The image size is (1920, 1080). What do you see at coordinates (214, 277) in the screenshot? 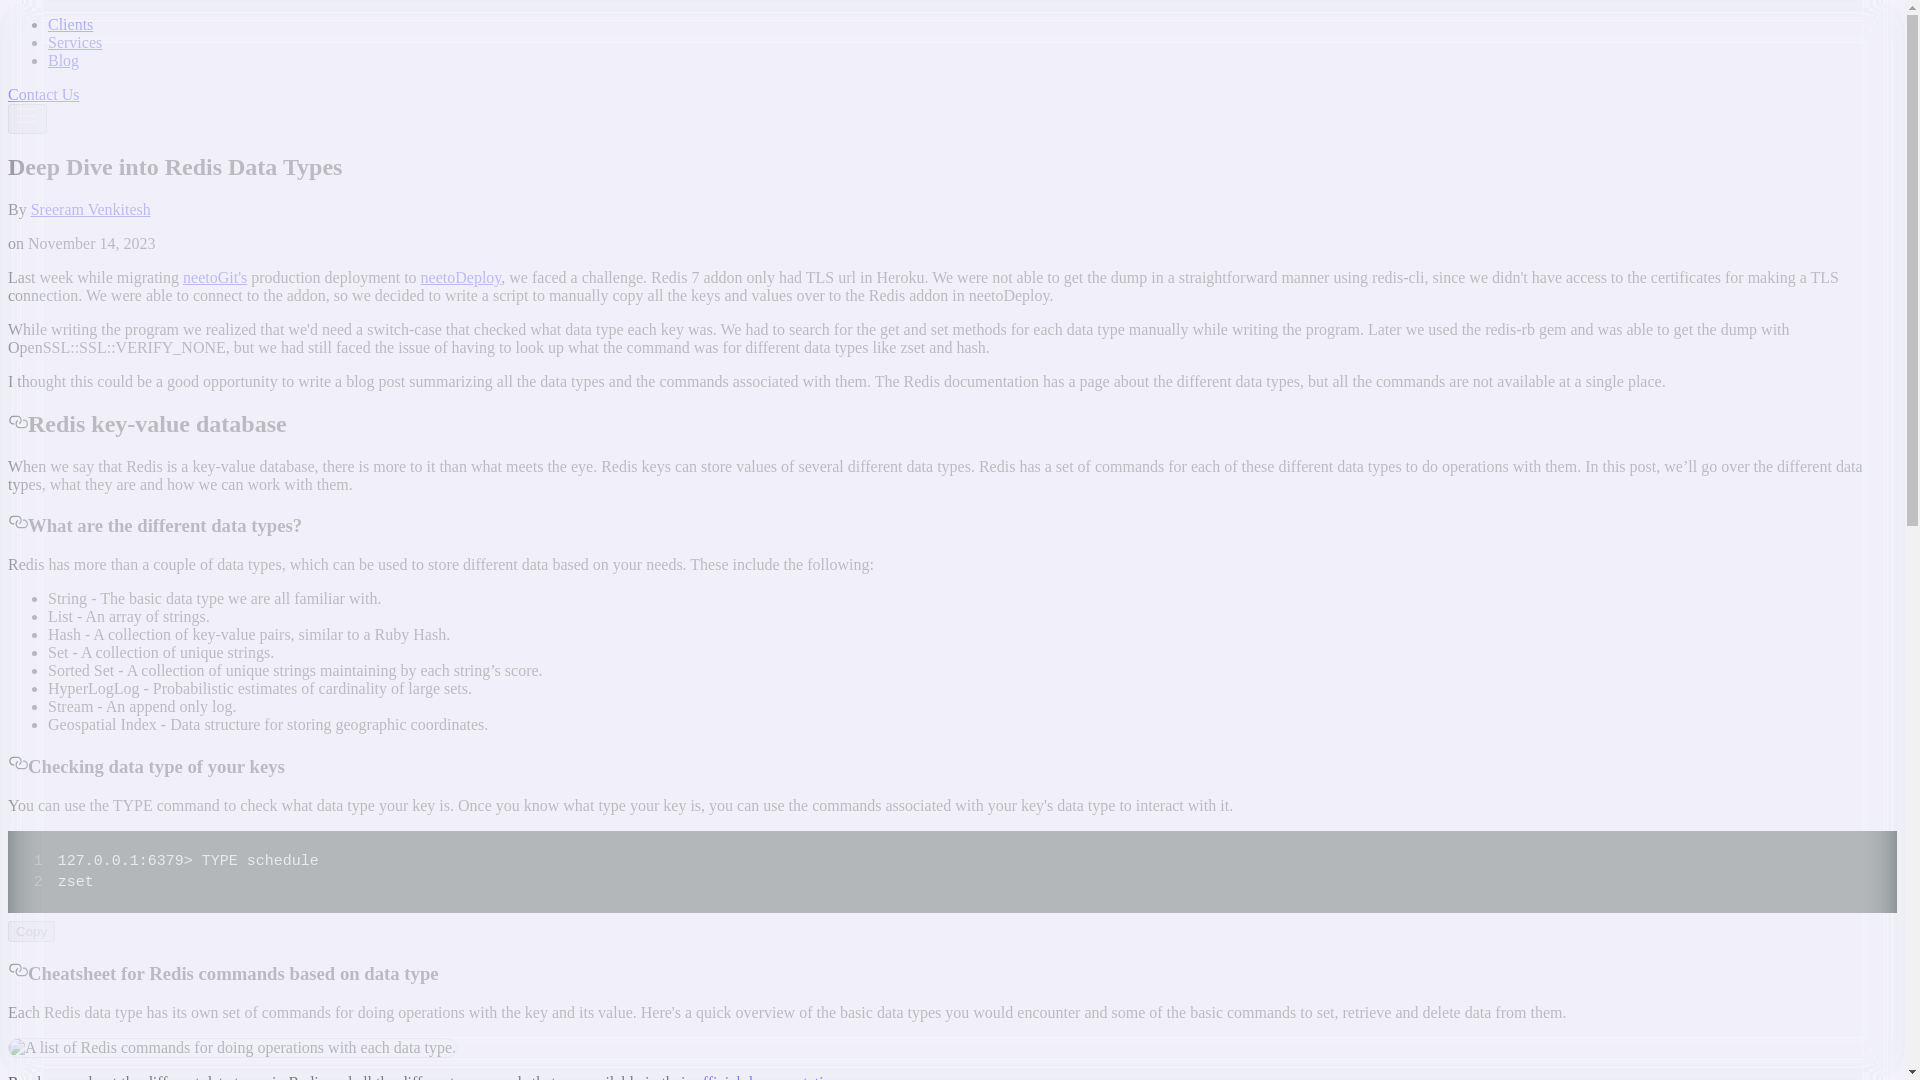
I see `neetoGit's` at bounding box center [214, 277].